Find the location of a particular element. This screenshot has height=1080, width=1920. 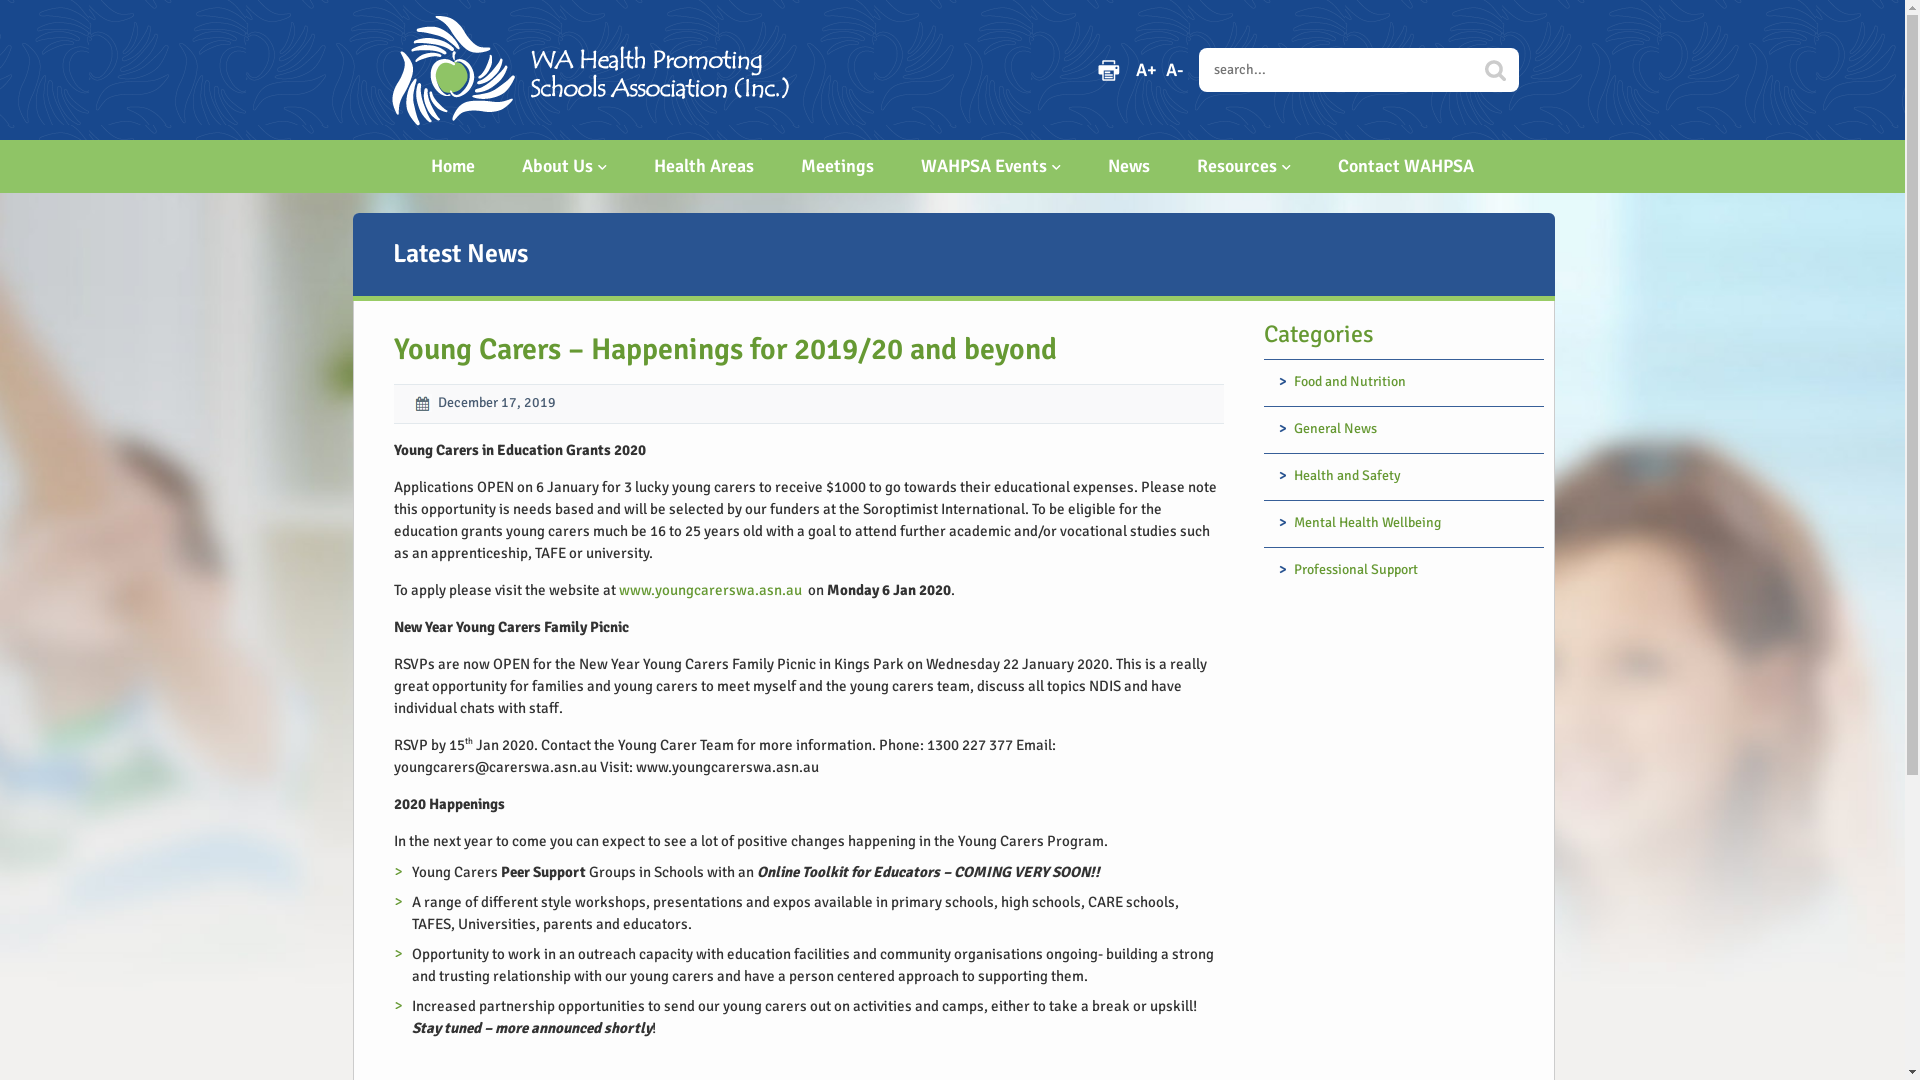

Health and Safety is located at coordinates (1410, 476).